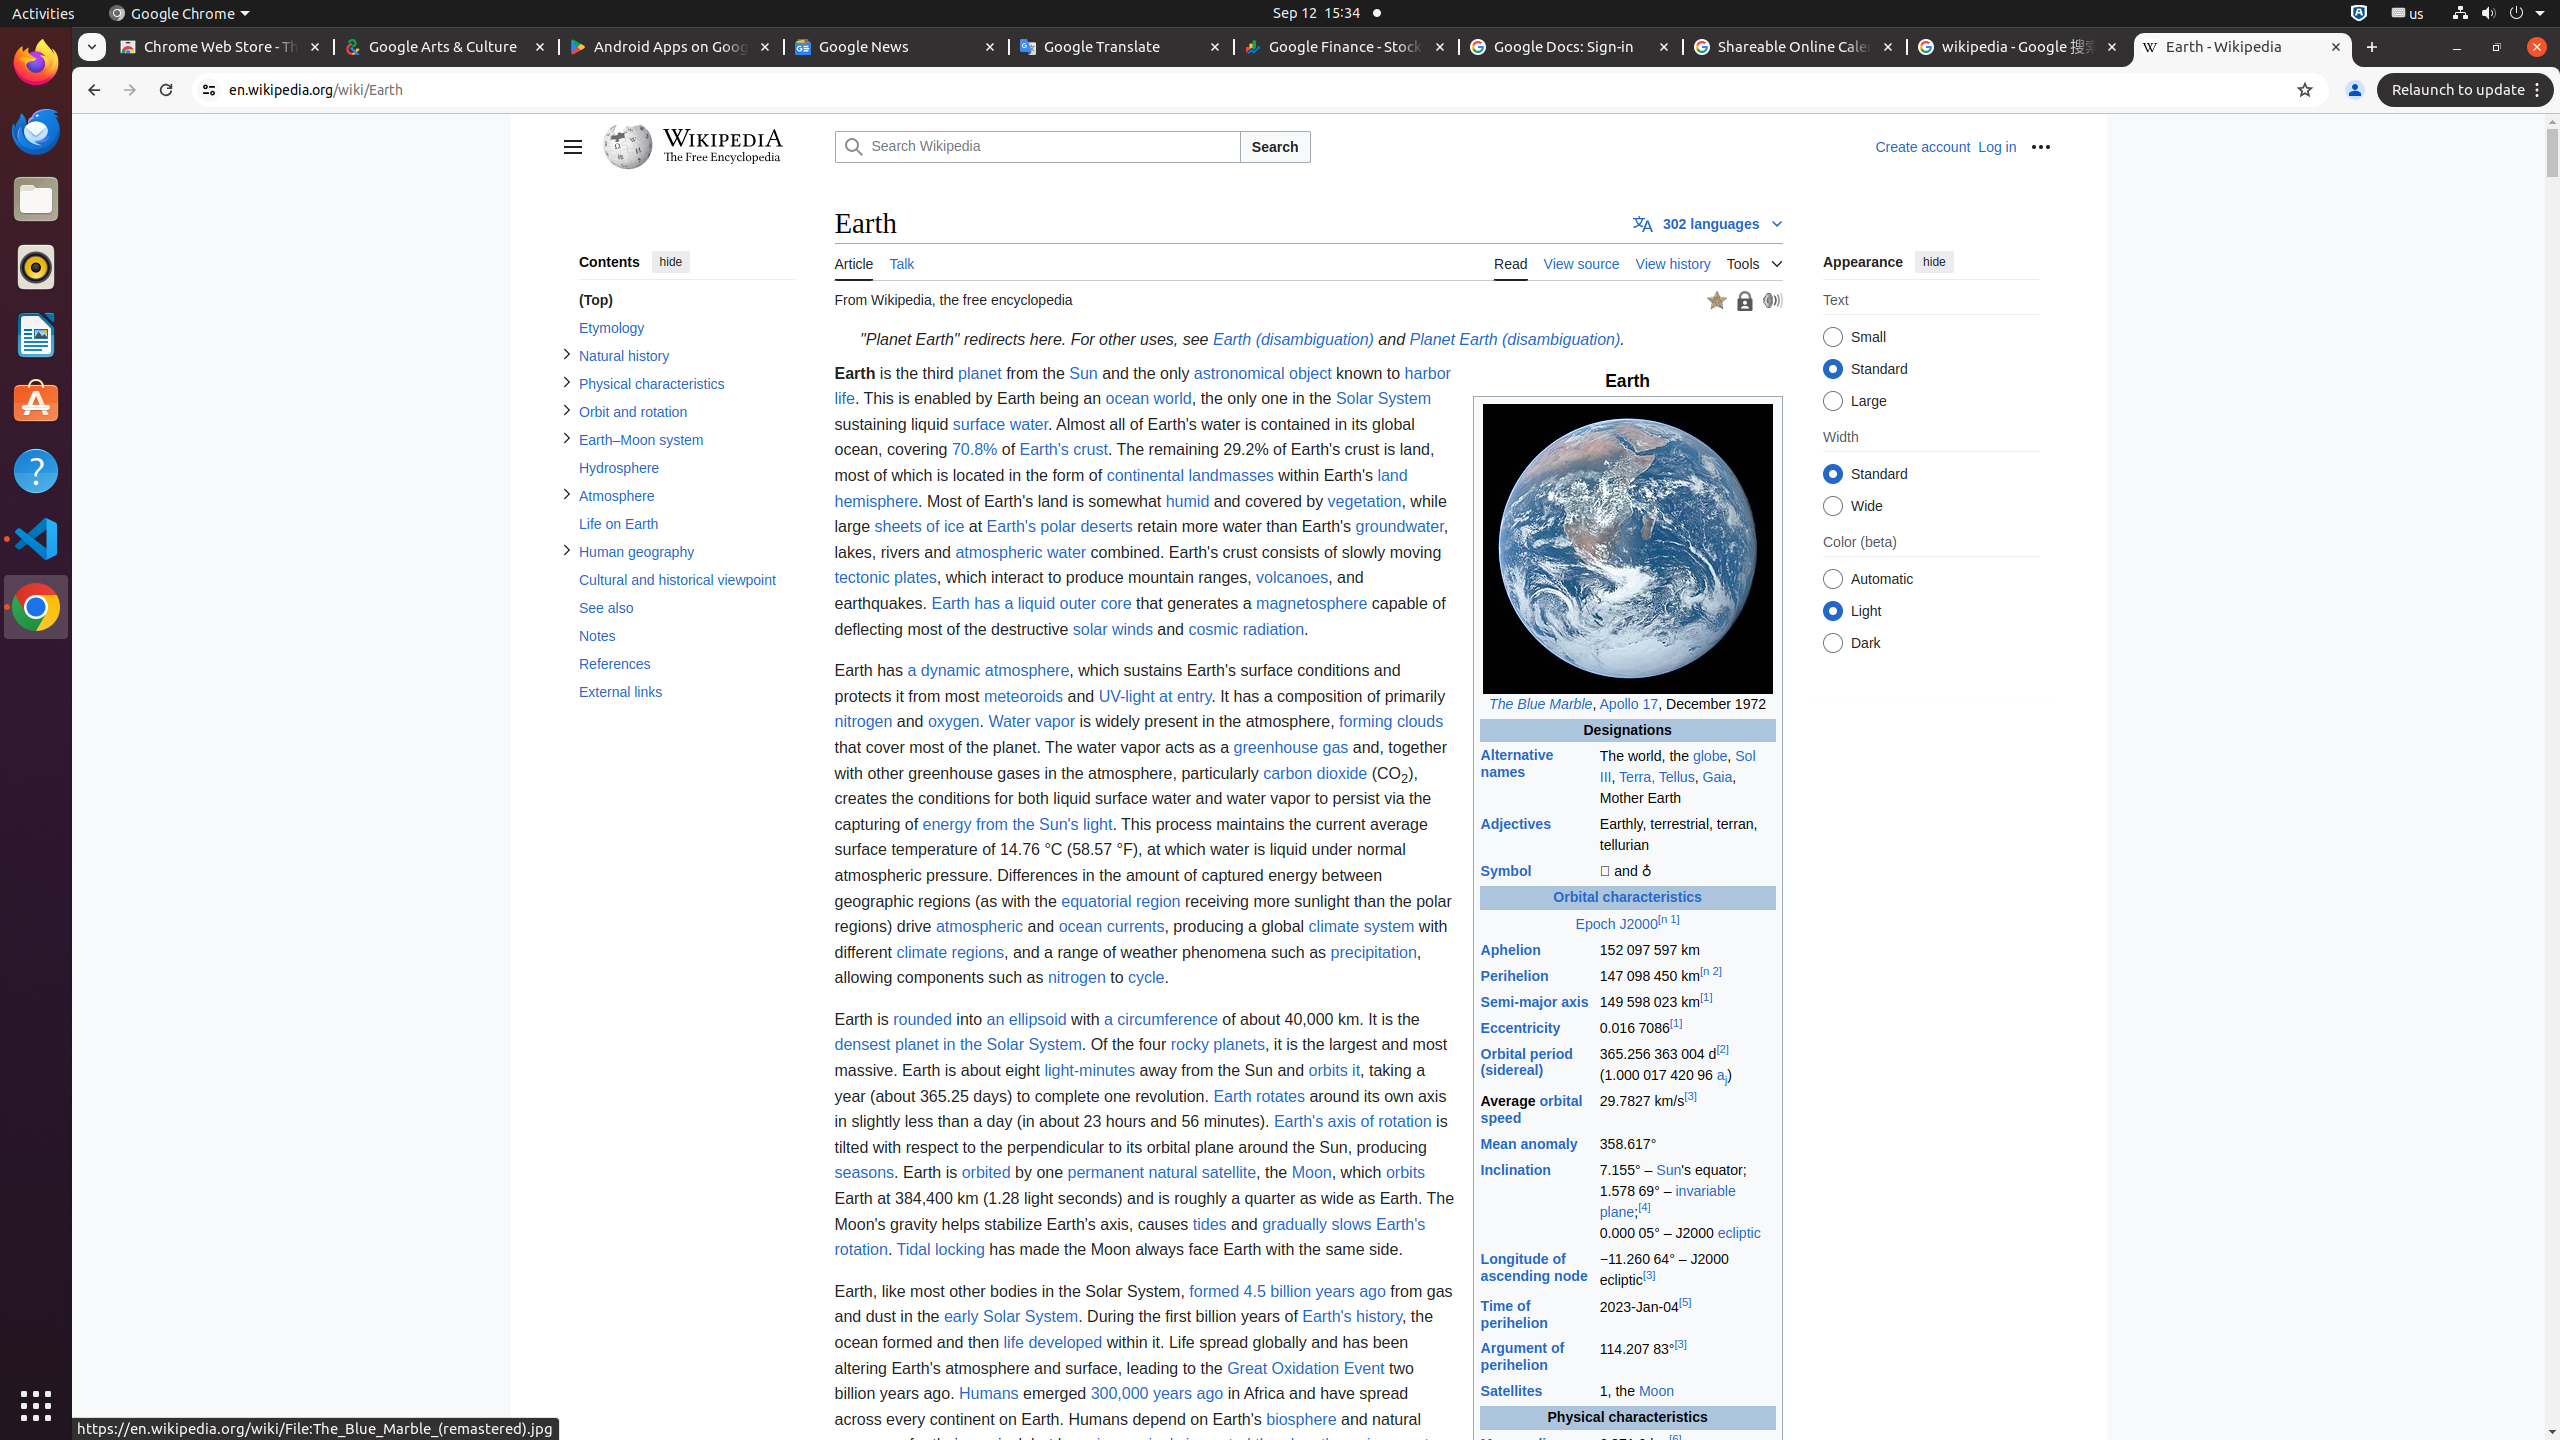 This screenshot has width=2560, height=1440. Describe the element at coordinates (1726, 1076) in the screenshot. I see `j` at that location.